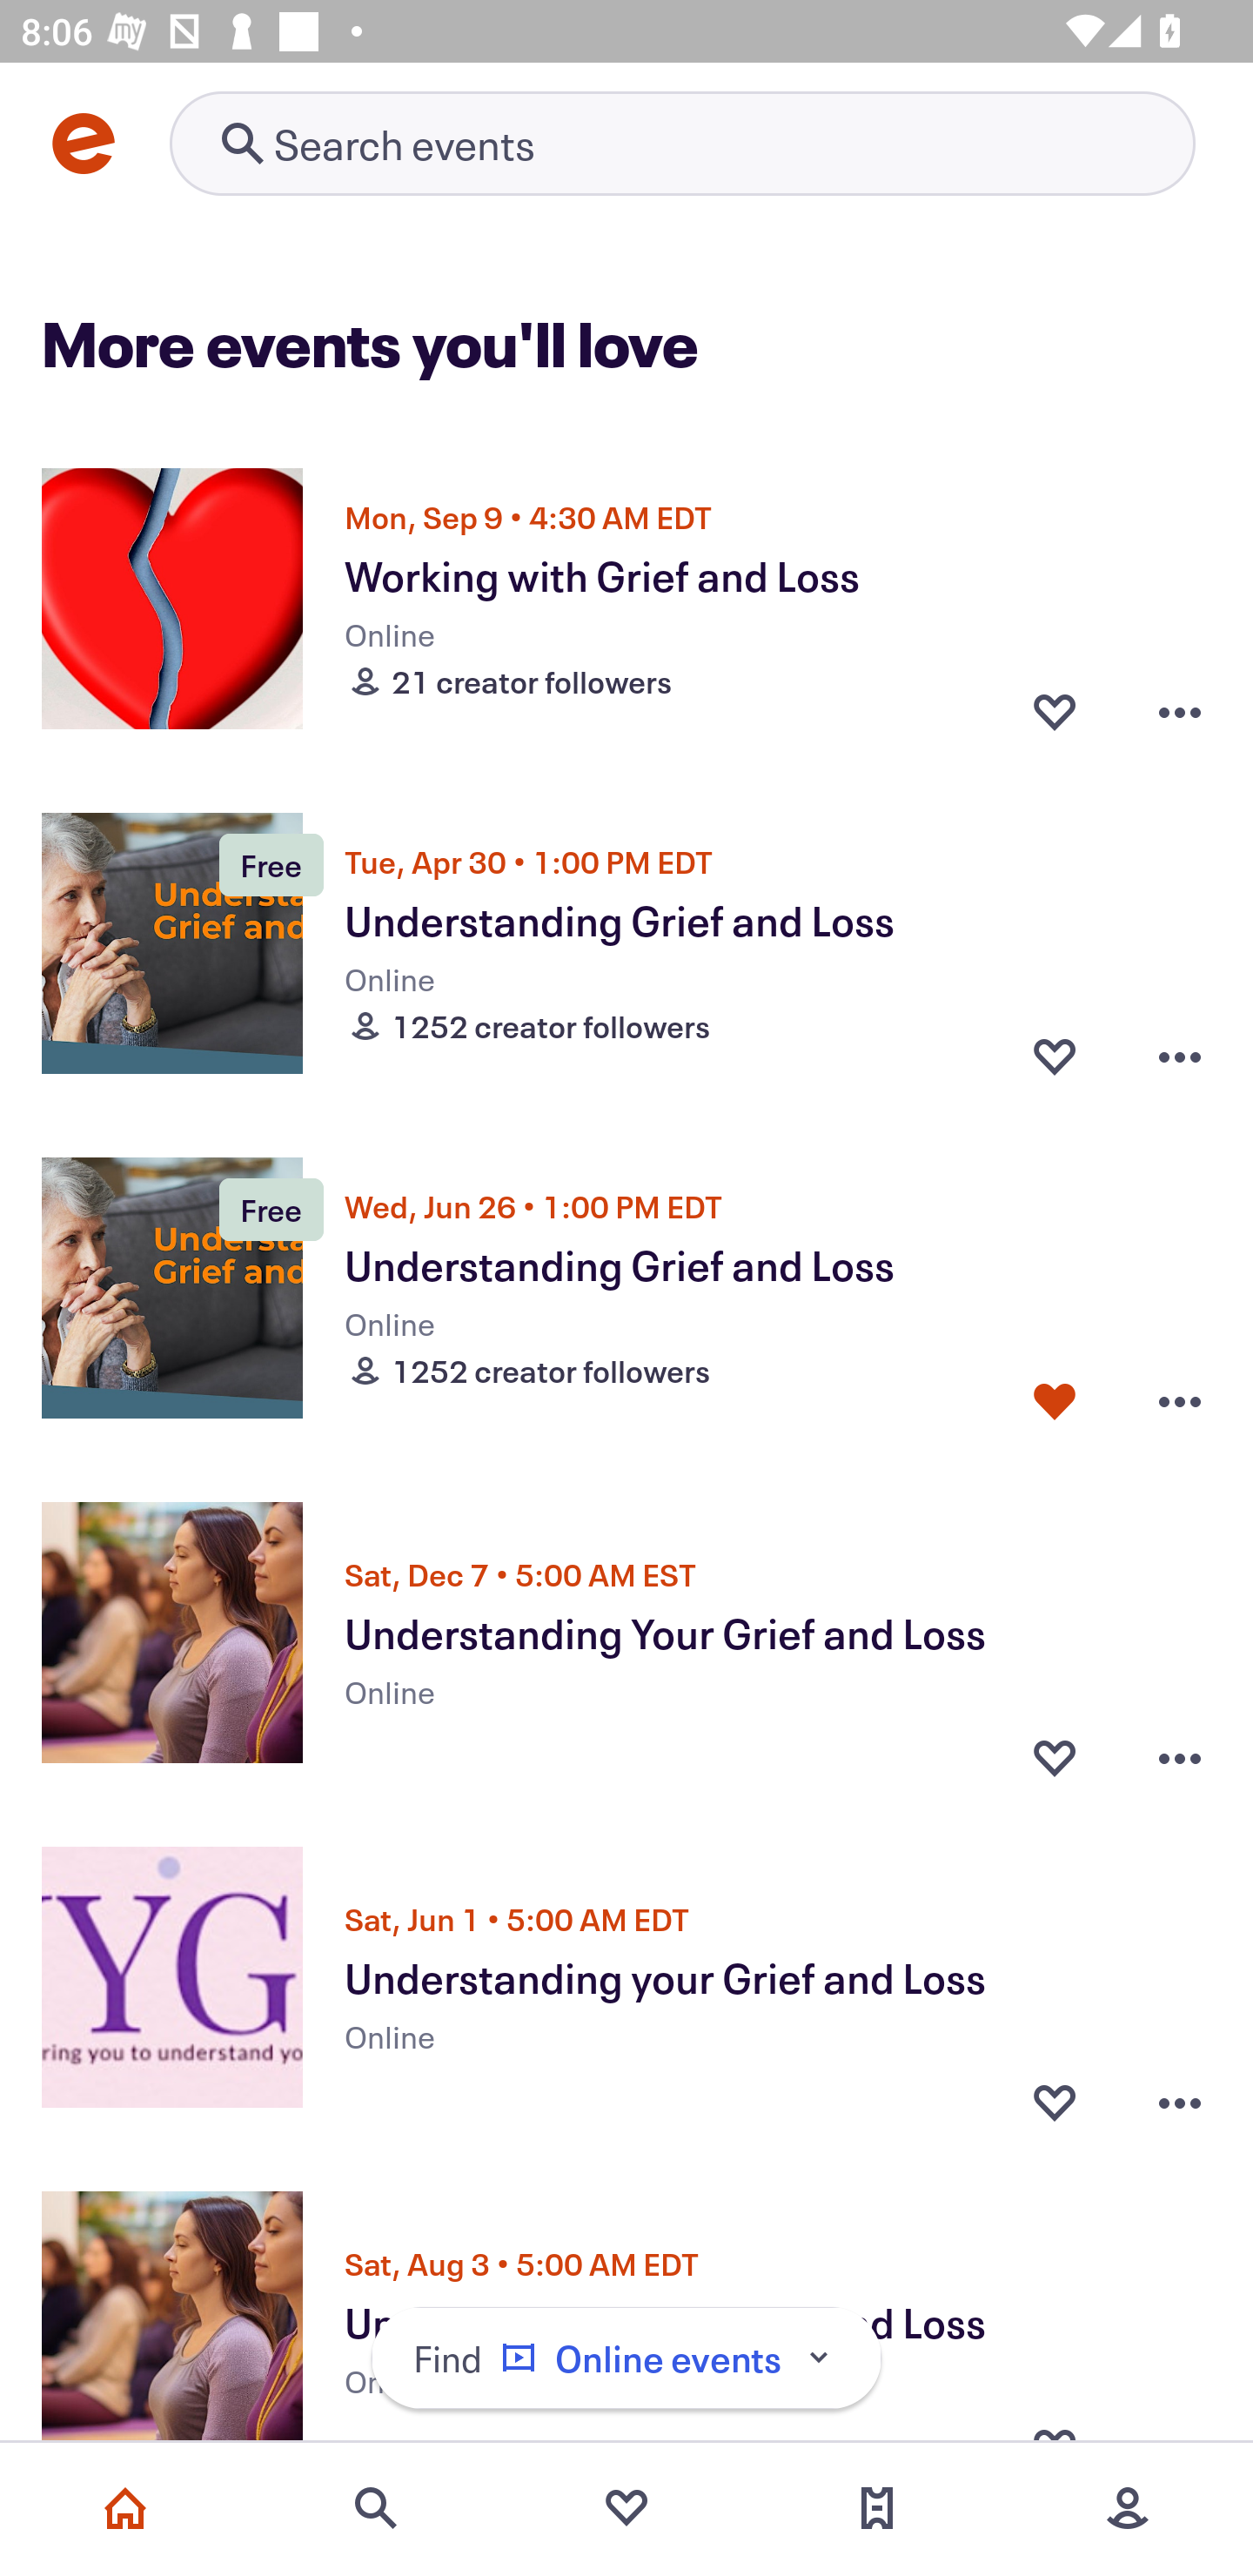 The width and height of the screenshot is (1253, 2576). What do you see at coordinates (1055, 1055) in the screenshot?
I see `Favorite button` at bounding box center [1055, 1055].